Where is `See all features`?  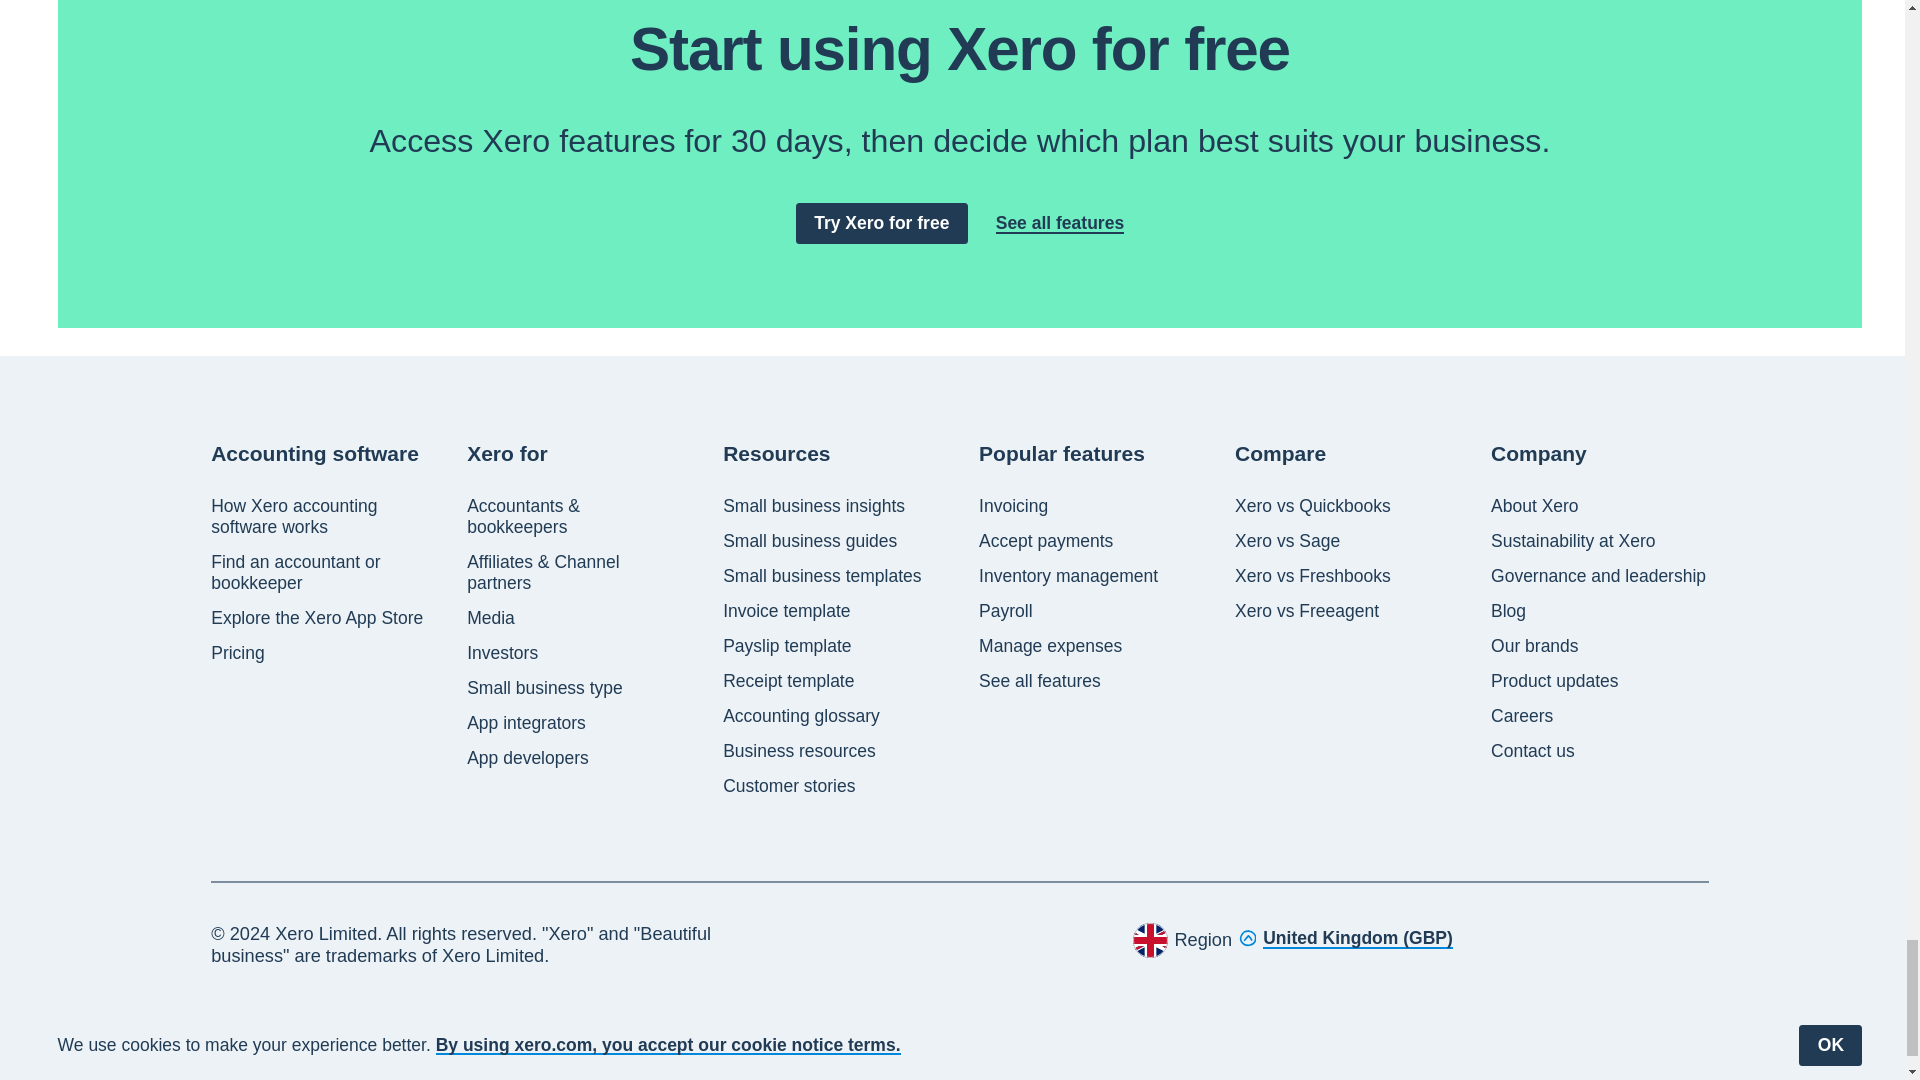
See all features is located at coordinates (1060, 223).